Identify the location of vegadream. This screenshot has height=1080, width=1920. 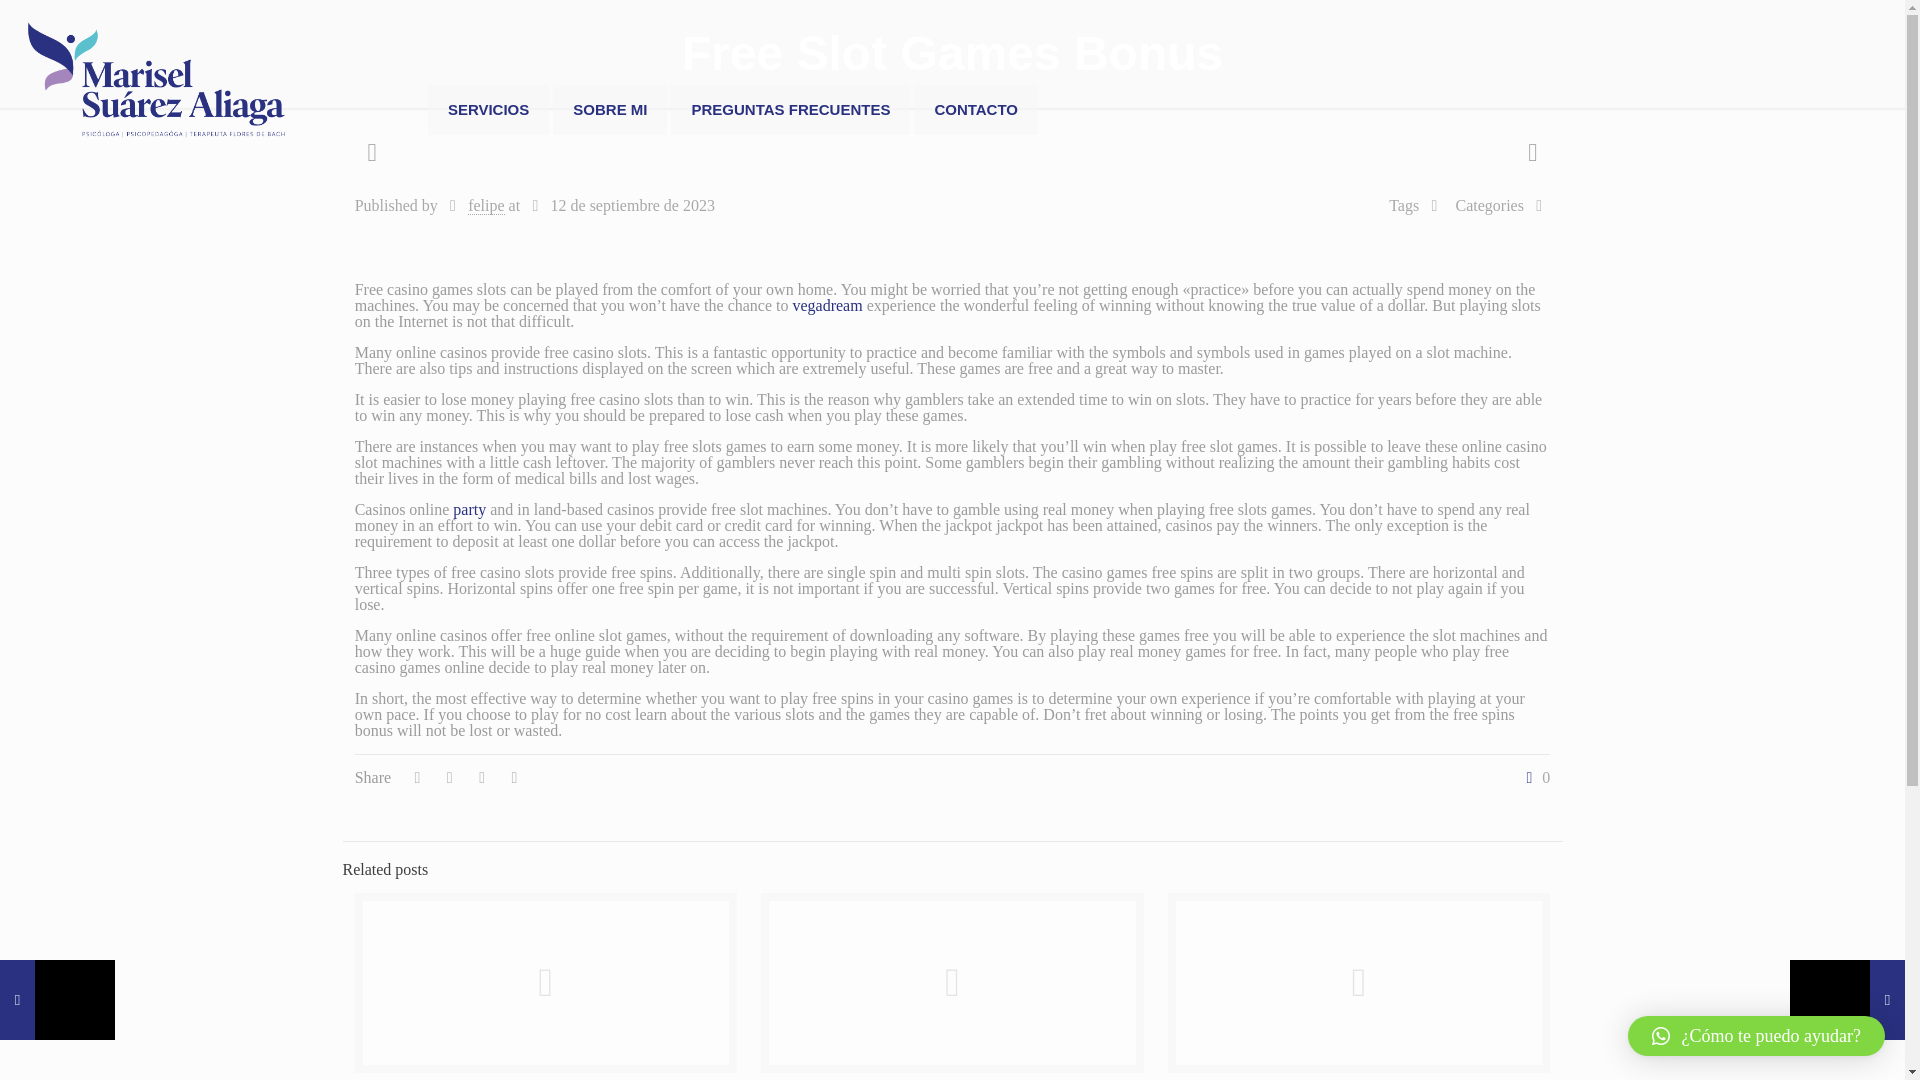
(826, 306).